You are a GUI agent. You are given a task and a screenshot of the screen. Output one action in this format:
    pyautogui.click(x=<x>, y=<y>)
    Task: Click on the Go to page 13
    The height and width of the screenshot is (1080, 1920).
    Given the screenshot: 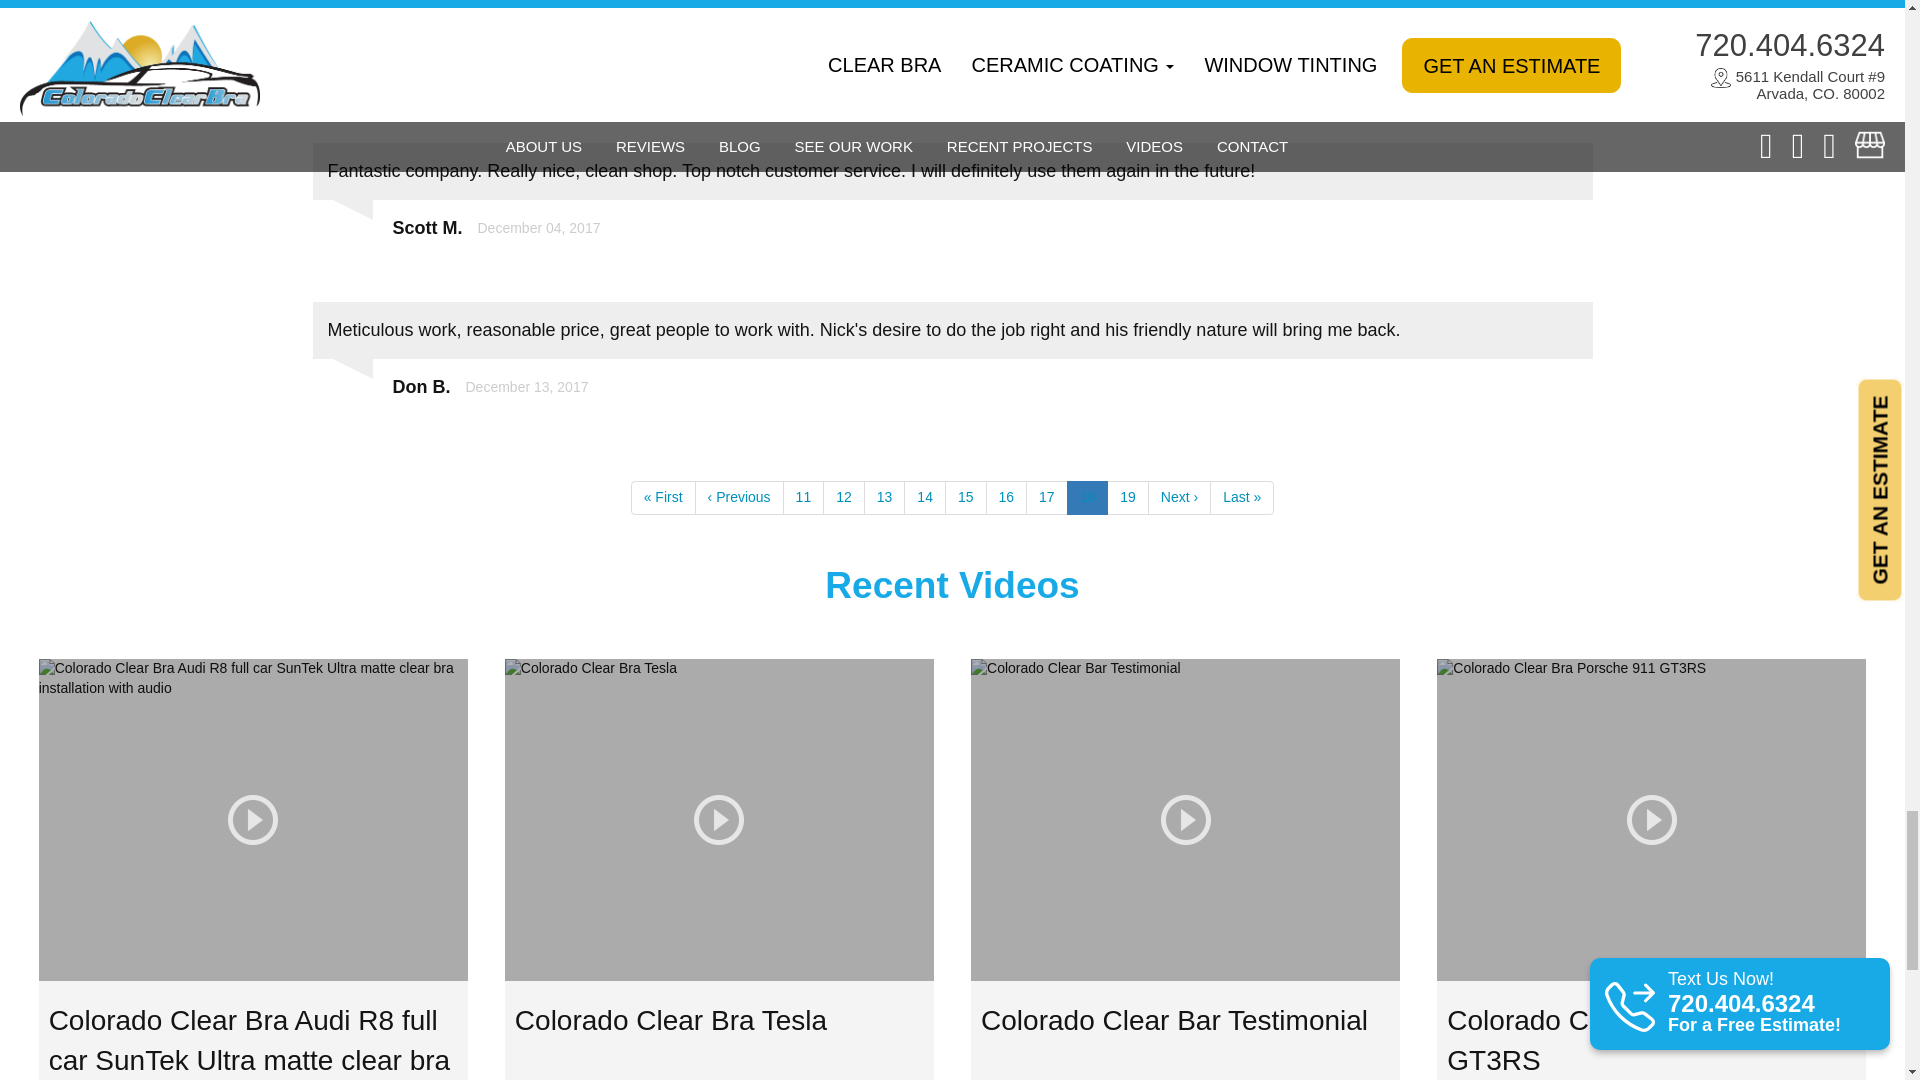 What is the action you would take?
    pyautogui.click(x=885, y=498)
    